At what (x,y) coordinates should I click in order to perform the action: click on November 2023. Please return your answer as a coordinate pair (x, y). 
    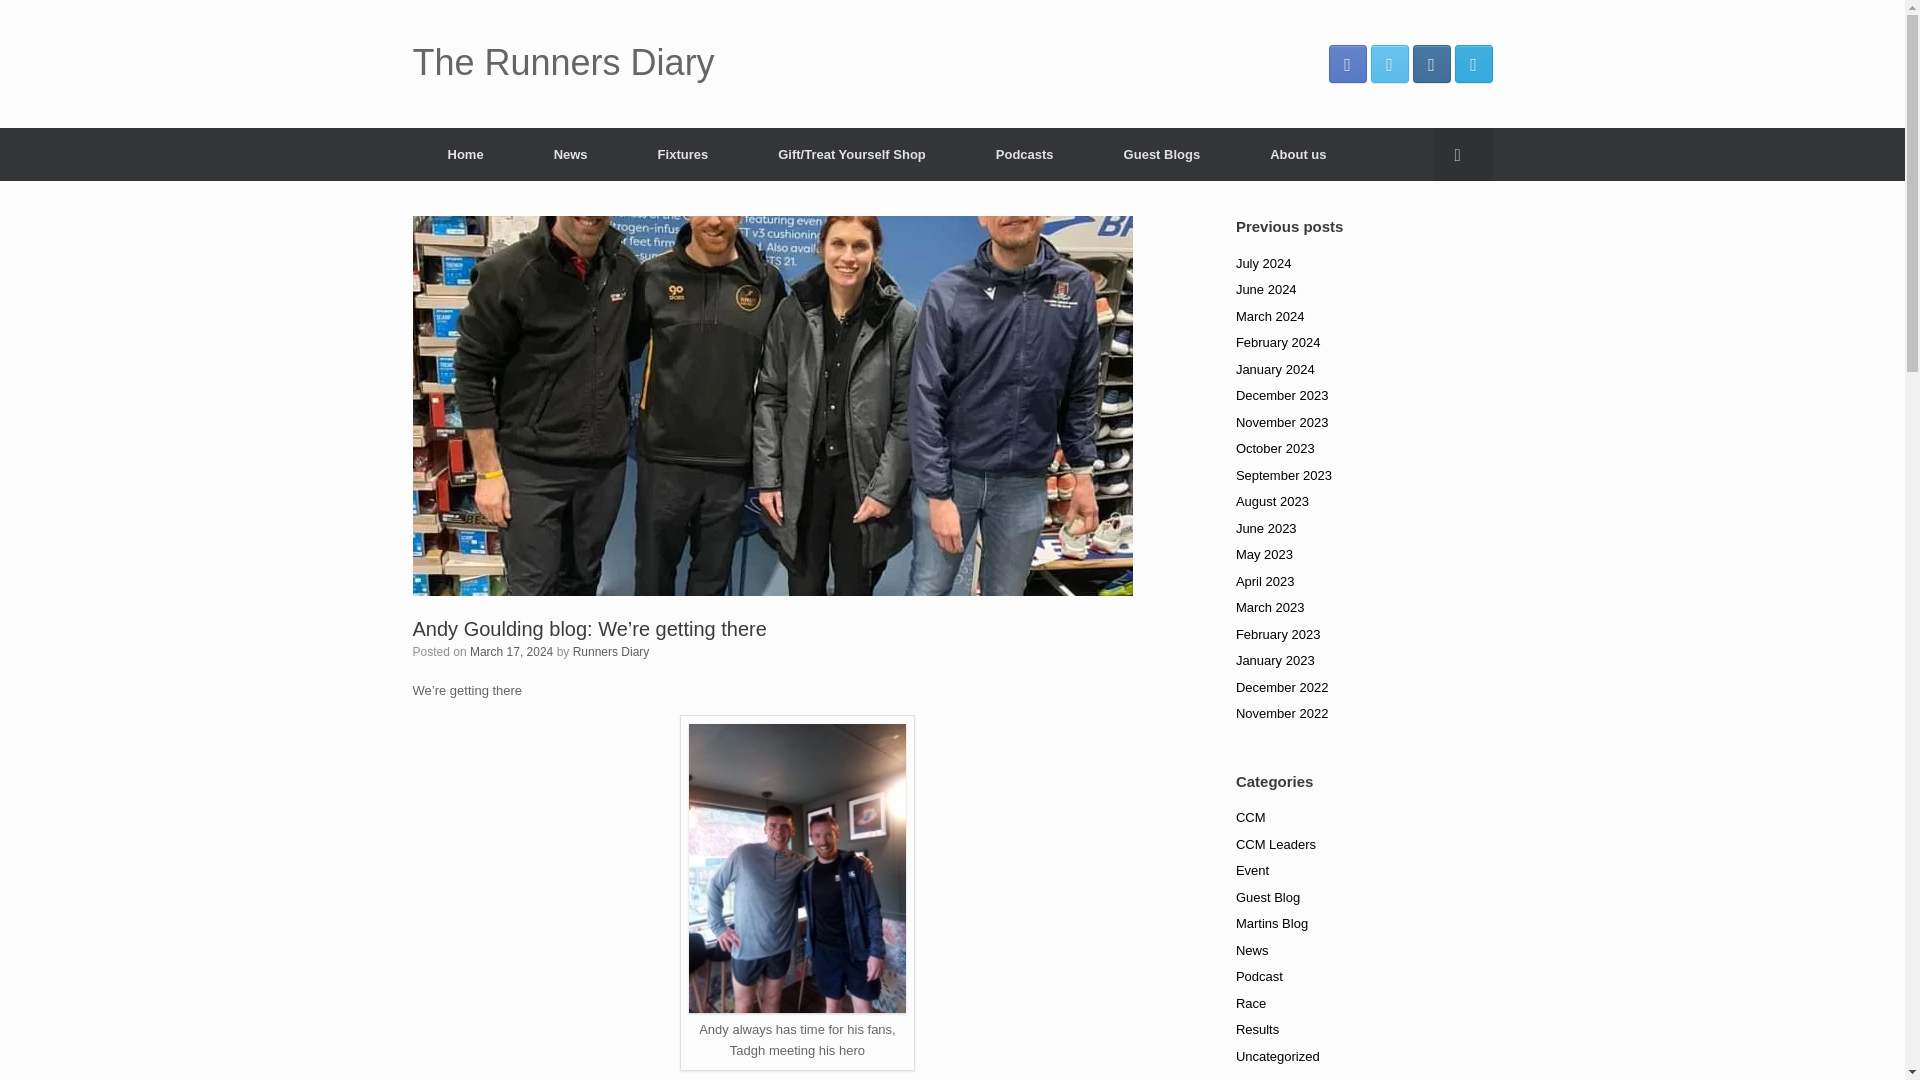
    Looking at the image, I should click on (1282, 420).